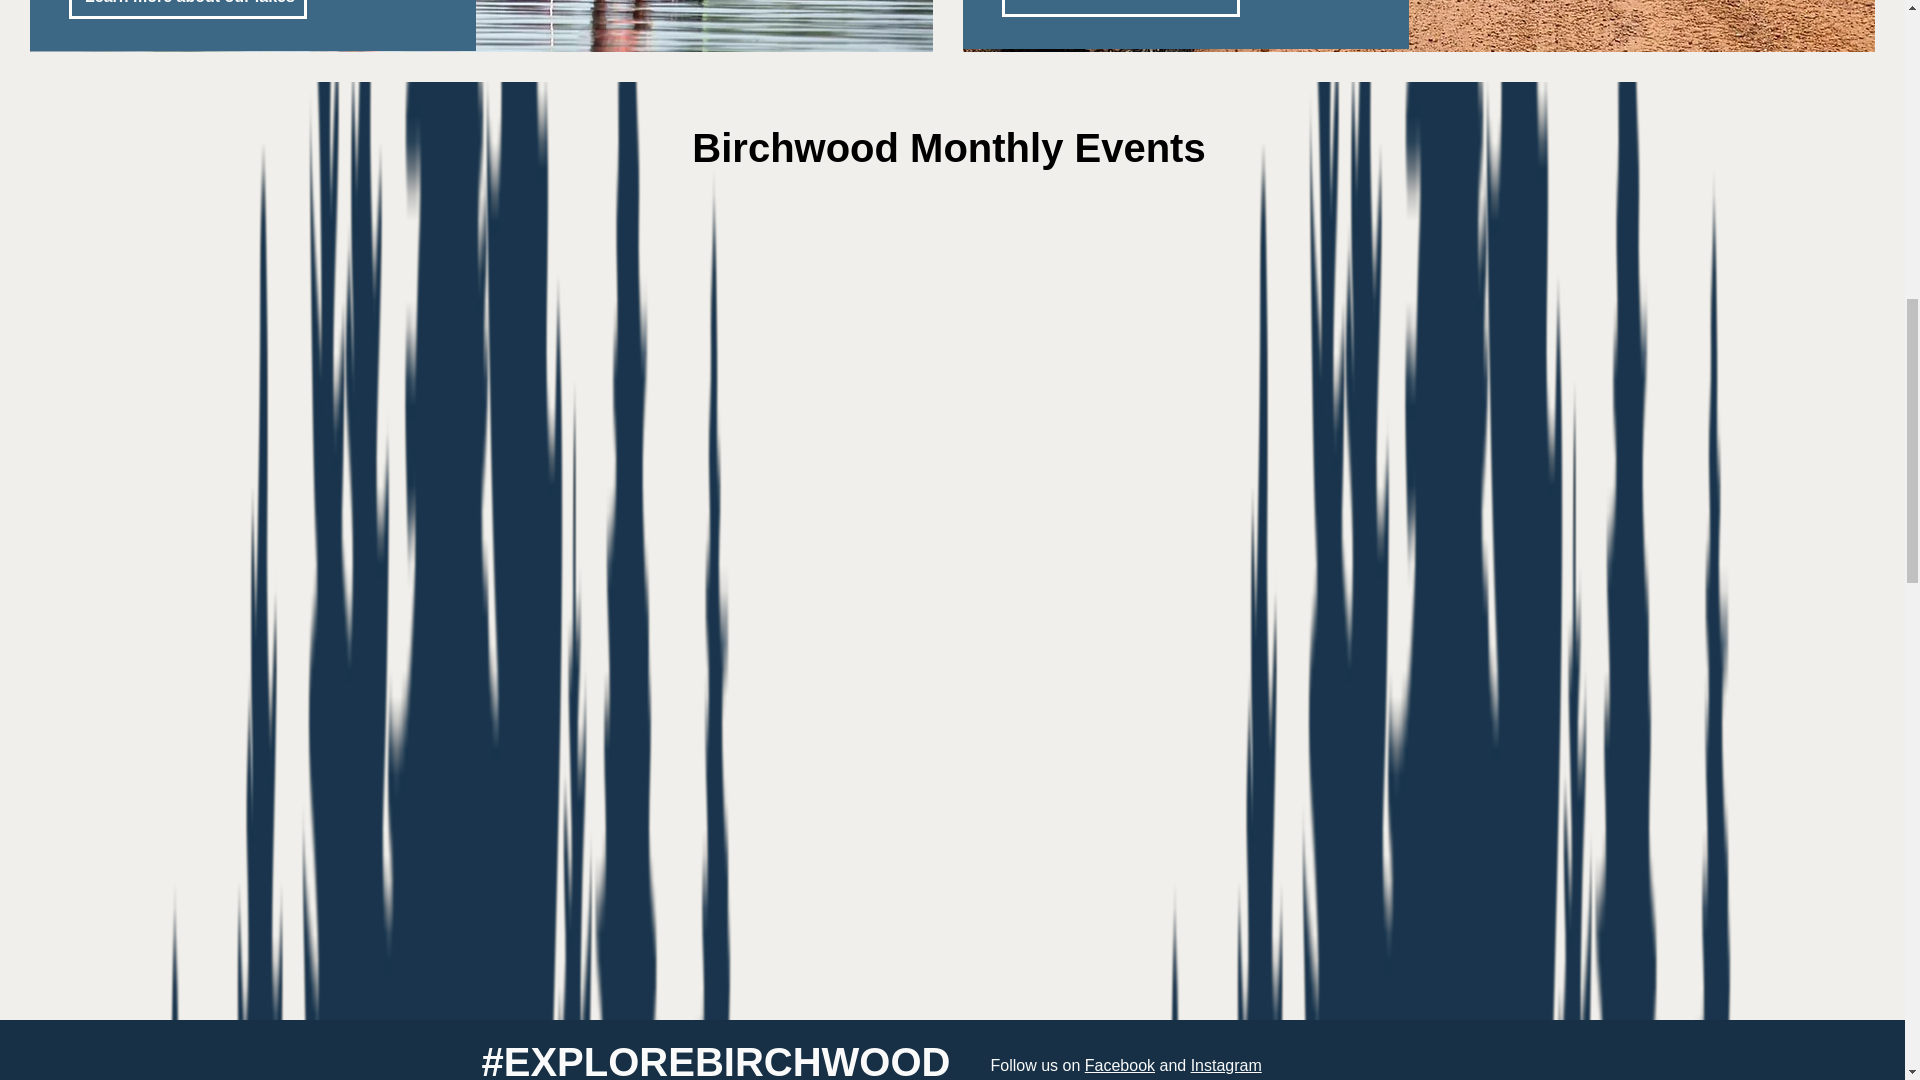 The width and height of the screenshot is (1920, 1080). Describe the element at coordinates (1226, 1065) in the screenshot. I see `Instagram` at that location.